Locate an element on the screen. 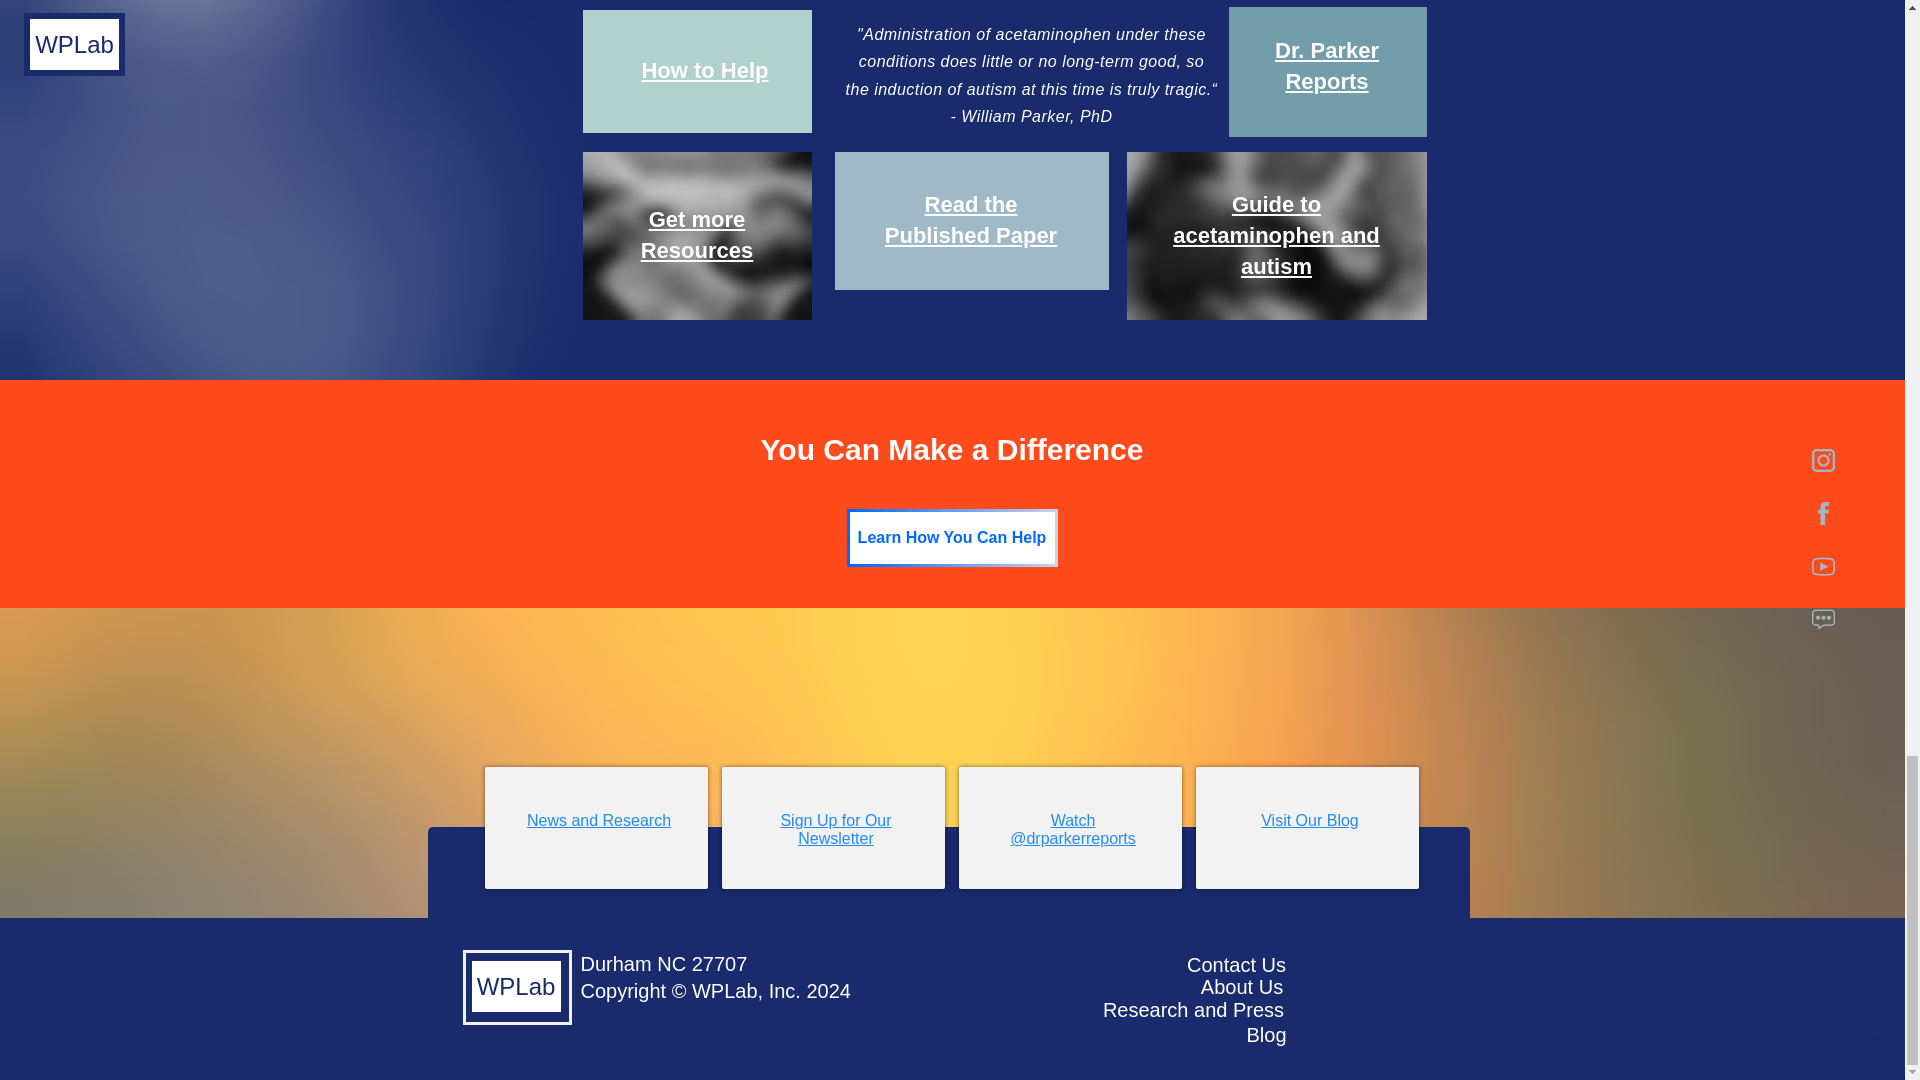 This screenshot has height=1080, width=1920. Guide to acetaminophen and autism is located at coordinates (1276, 235).